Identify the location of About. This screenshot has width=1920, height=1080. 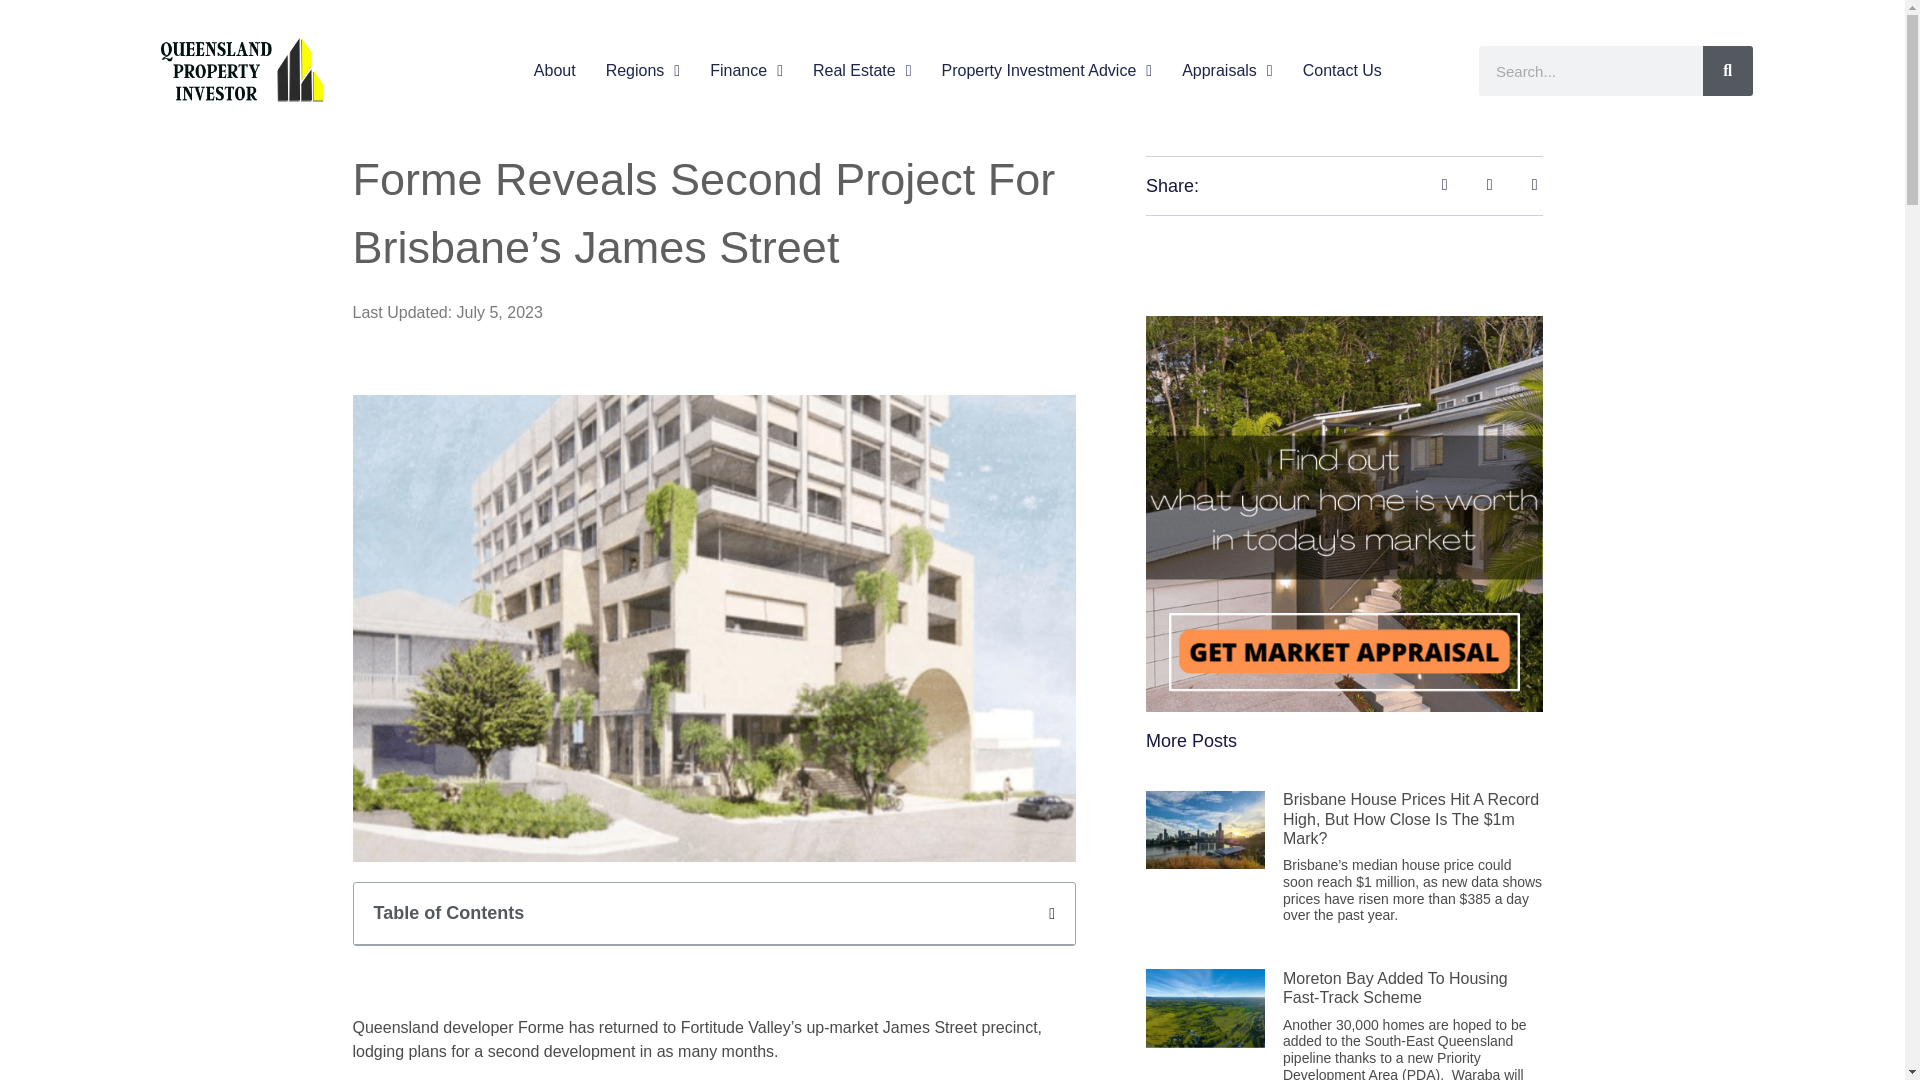
(554, 71).